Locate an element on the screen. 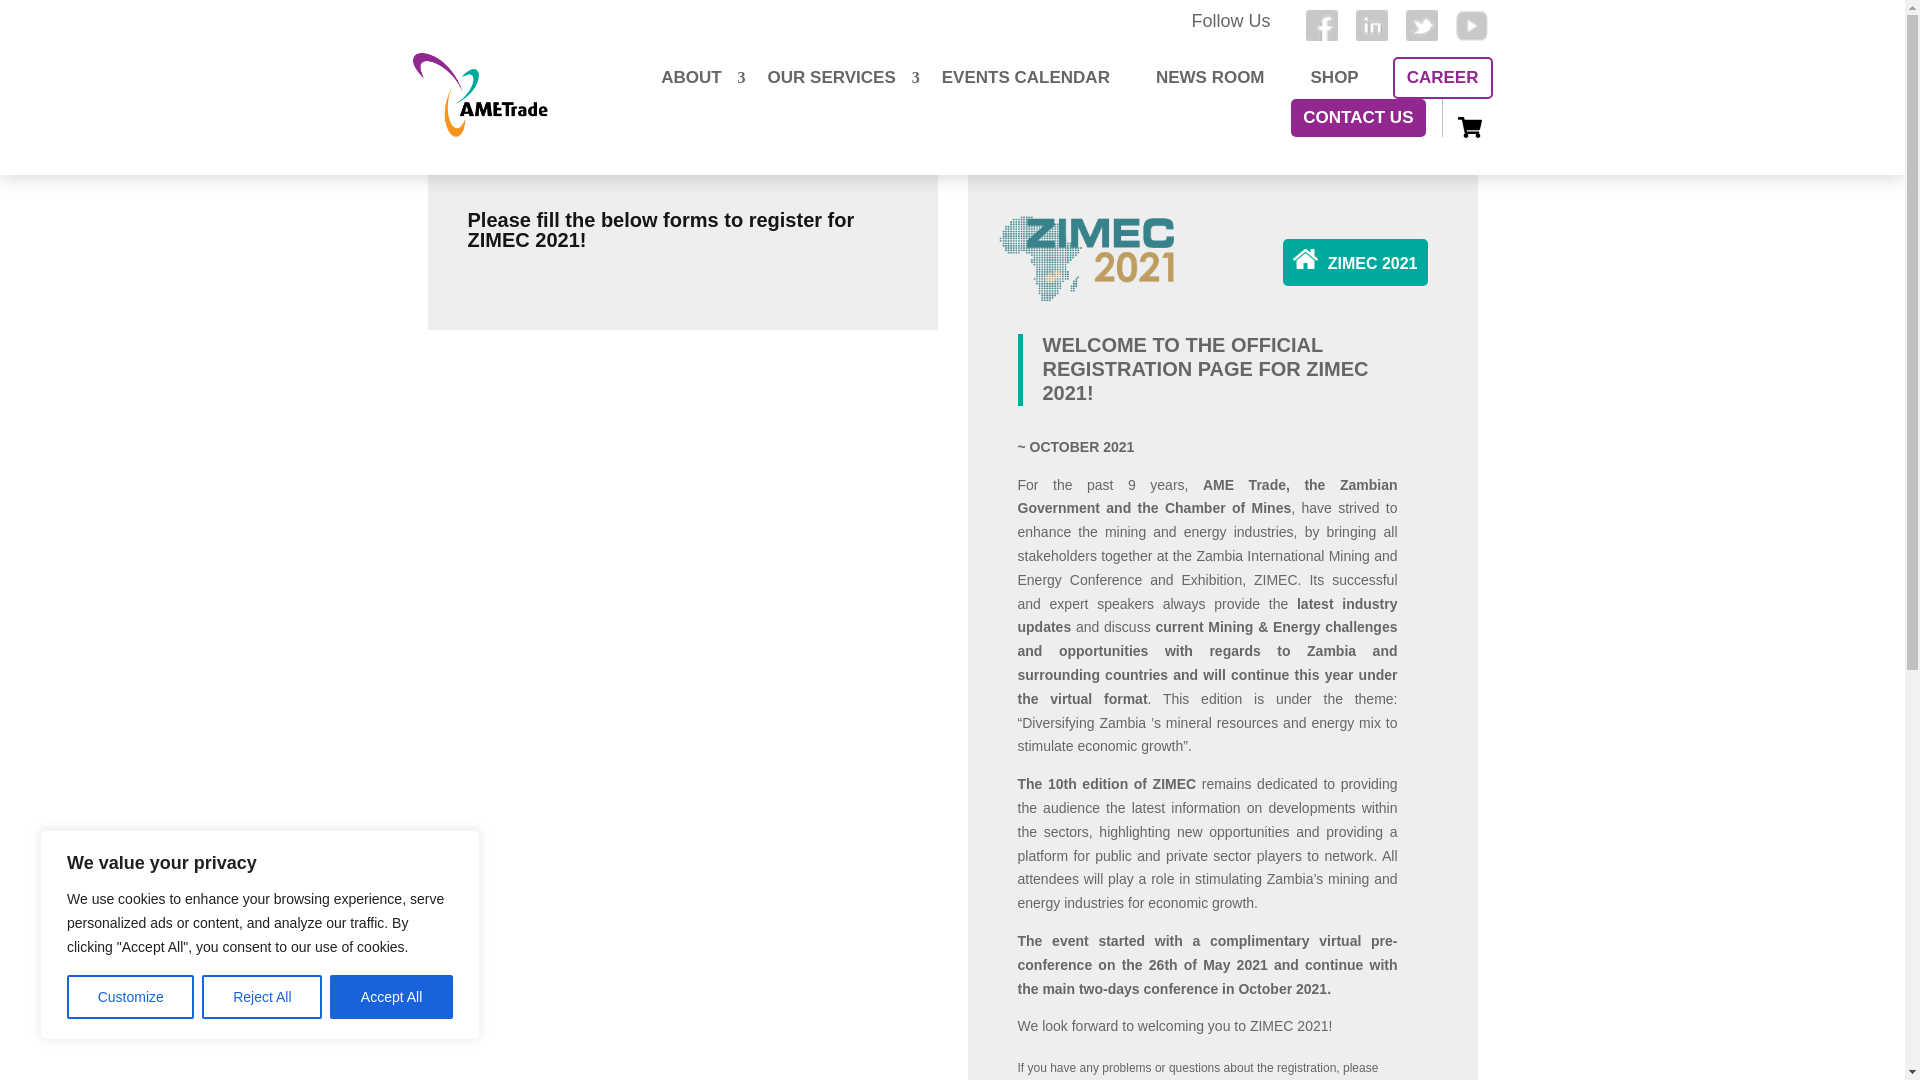 The image size is (1920, 1080). CAREER is located at coordinates (1443, 78).